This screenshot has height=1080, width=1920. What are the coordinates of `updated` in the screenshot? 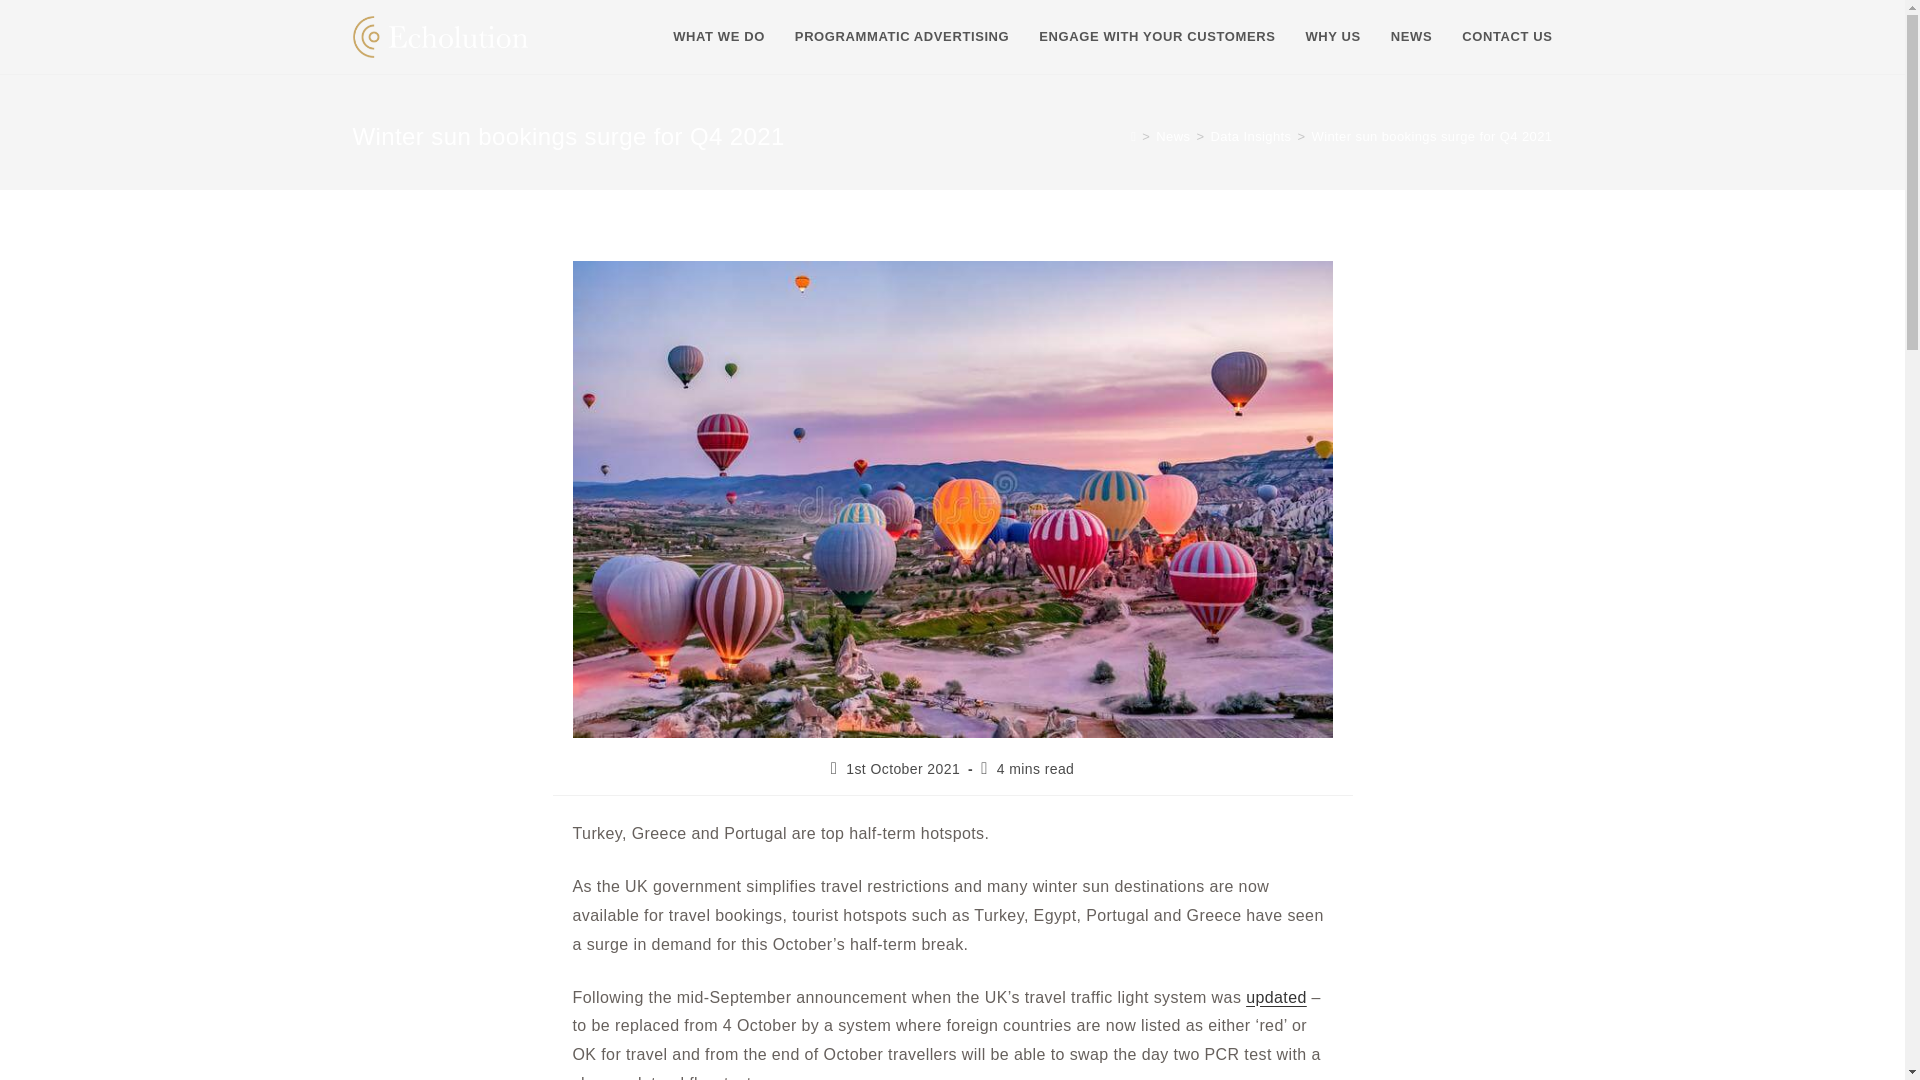 It's located at (1276, 997).